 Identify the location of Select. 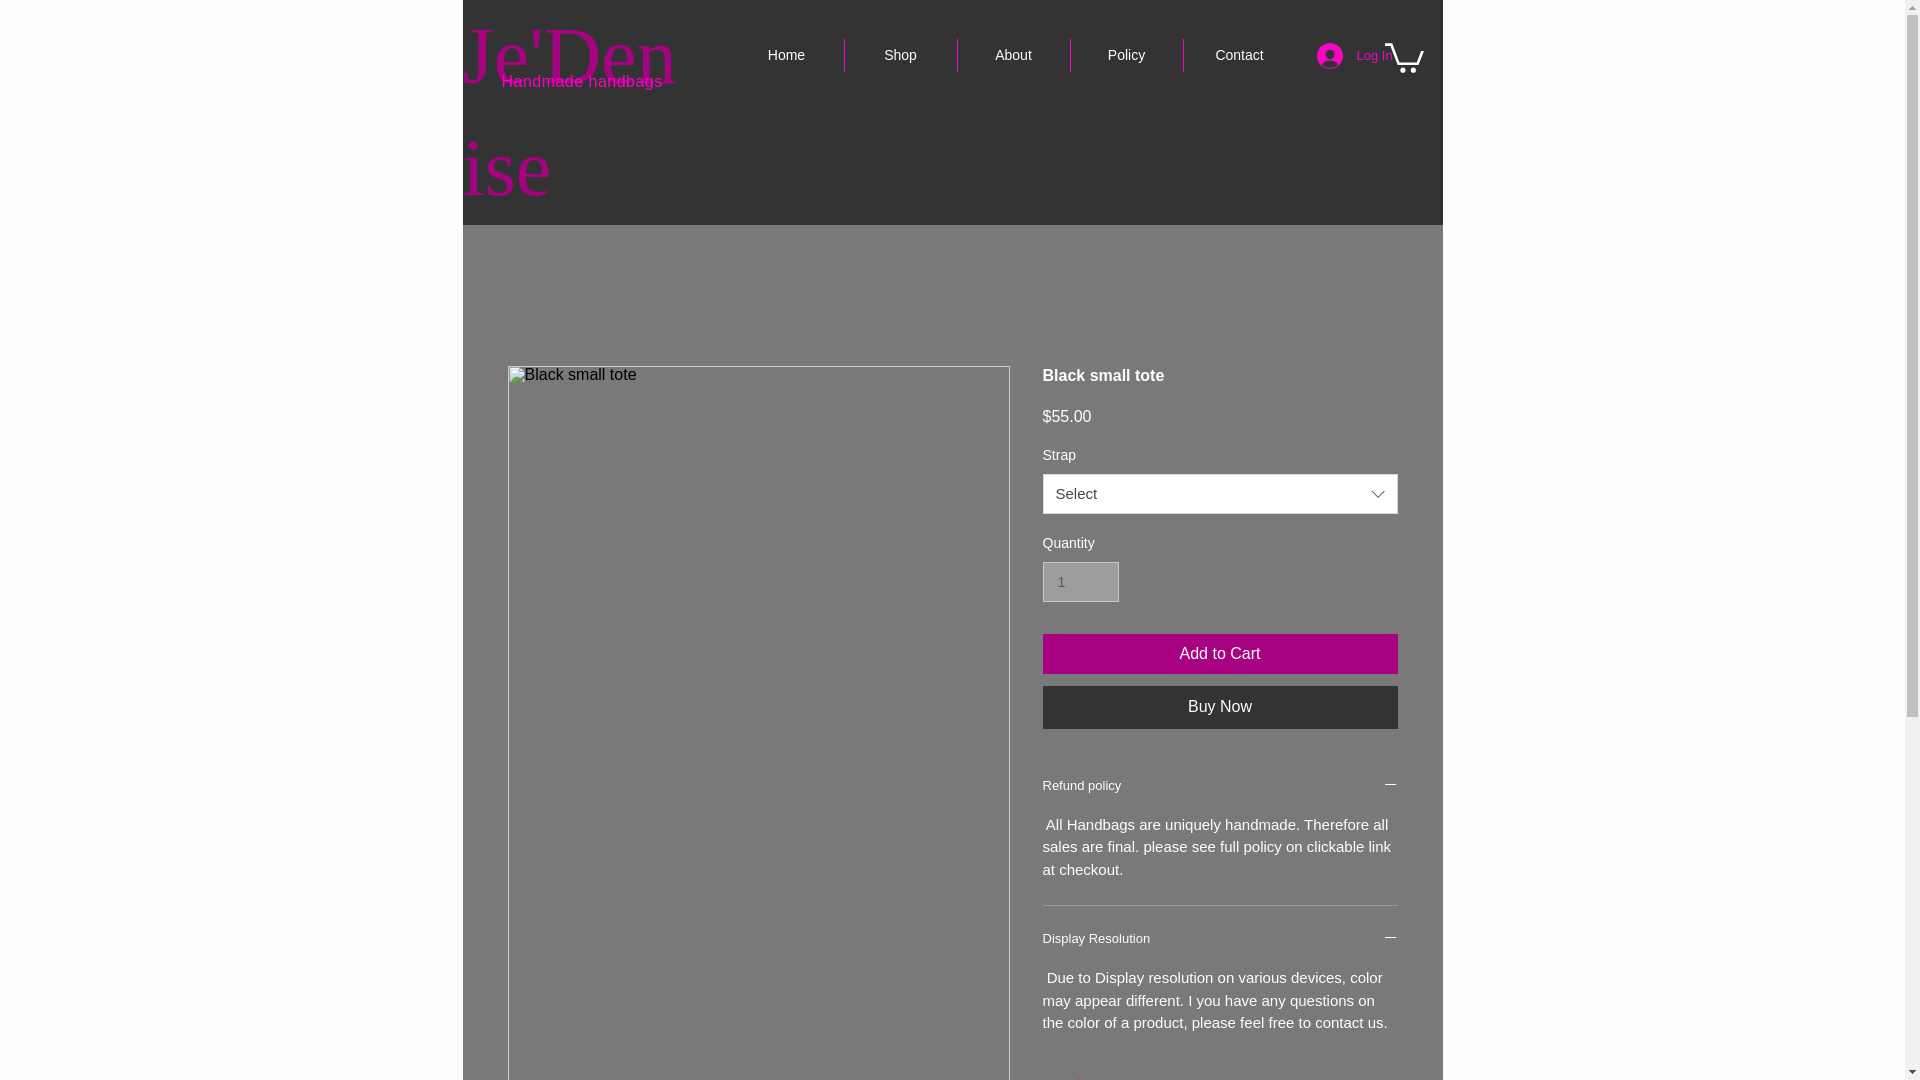
(1220, 494).